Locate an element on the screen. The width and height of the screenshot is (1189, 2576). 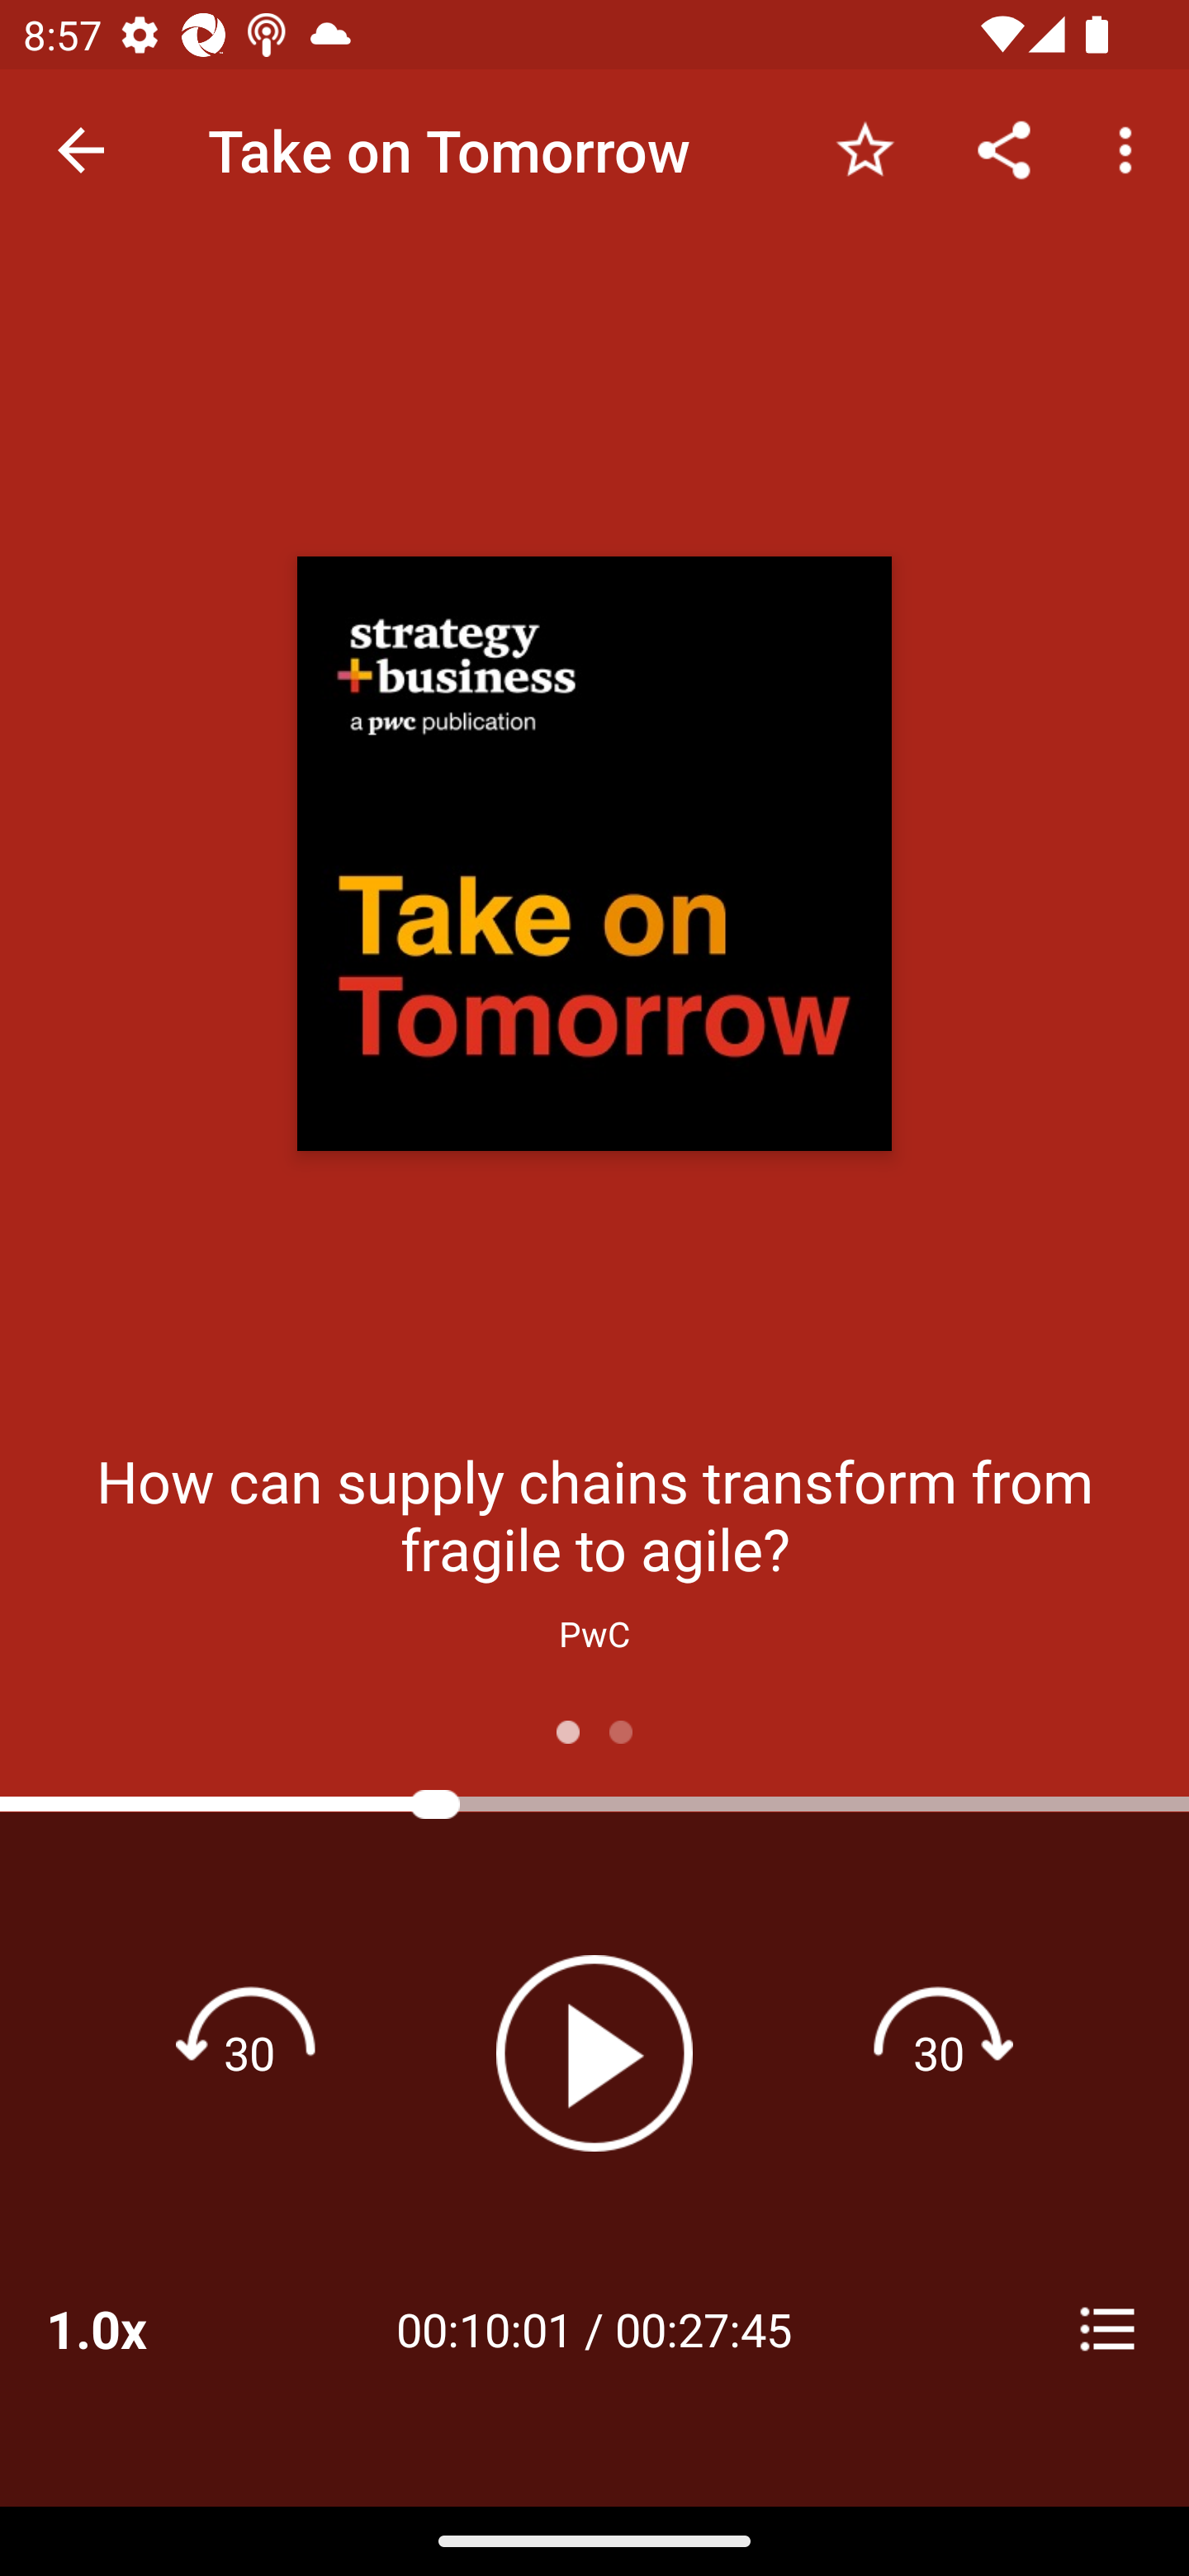
Fast forward is located at coordinates (939, 2053).